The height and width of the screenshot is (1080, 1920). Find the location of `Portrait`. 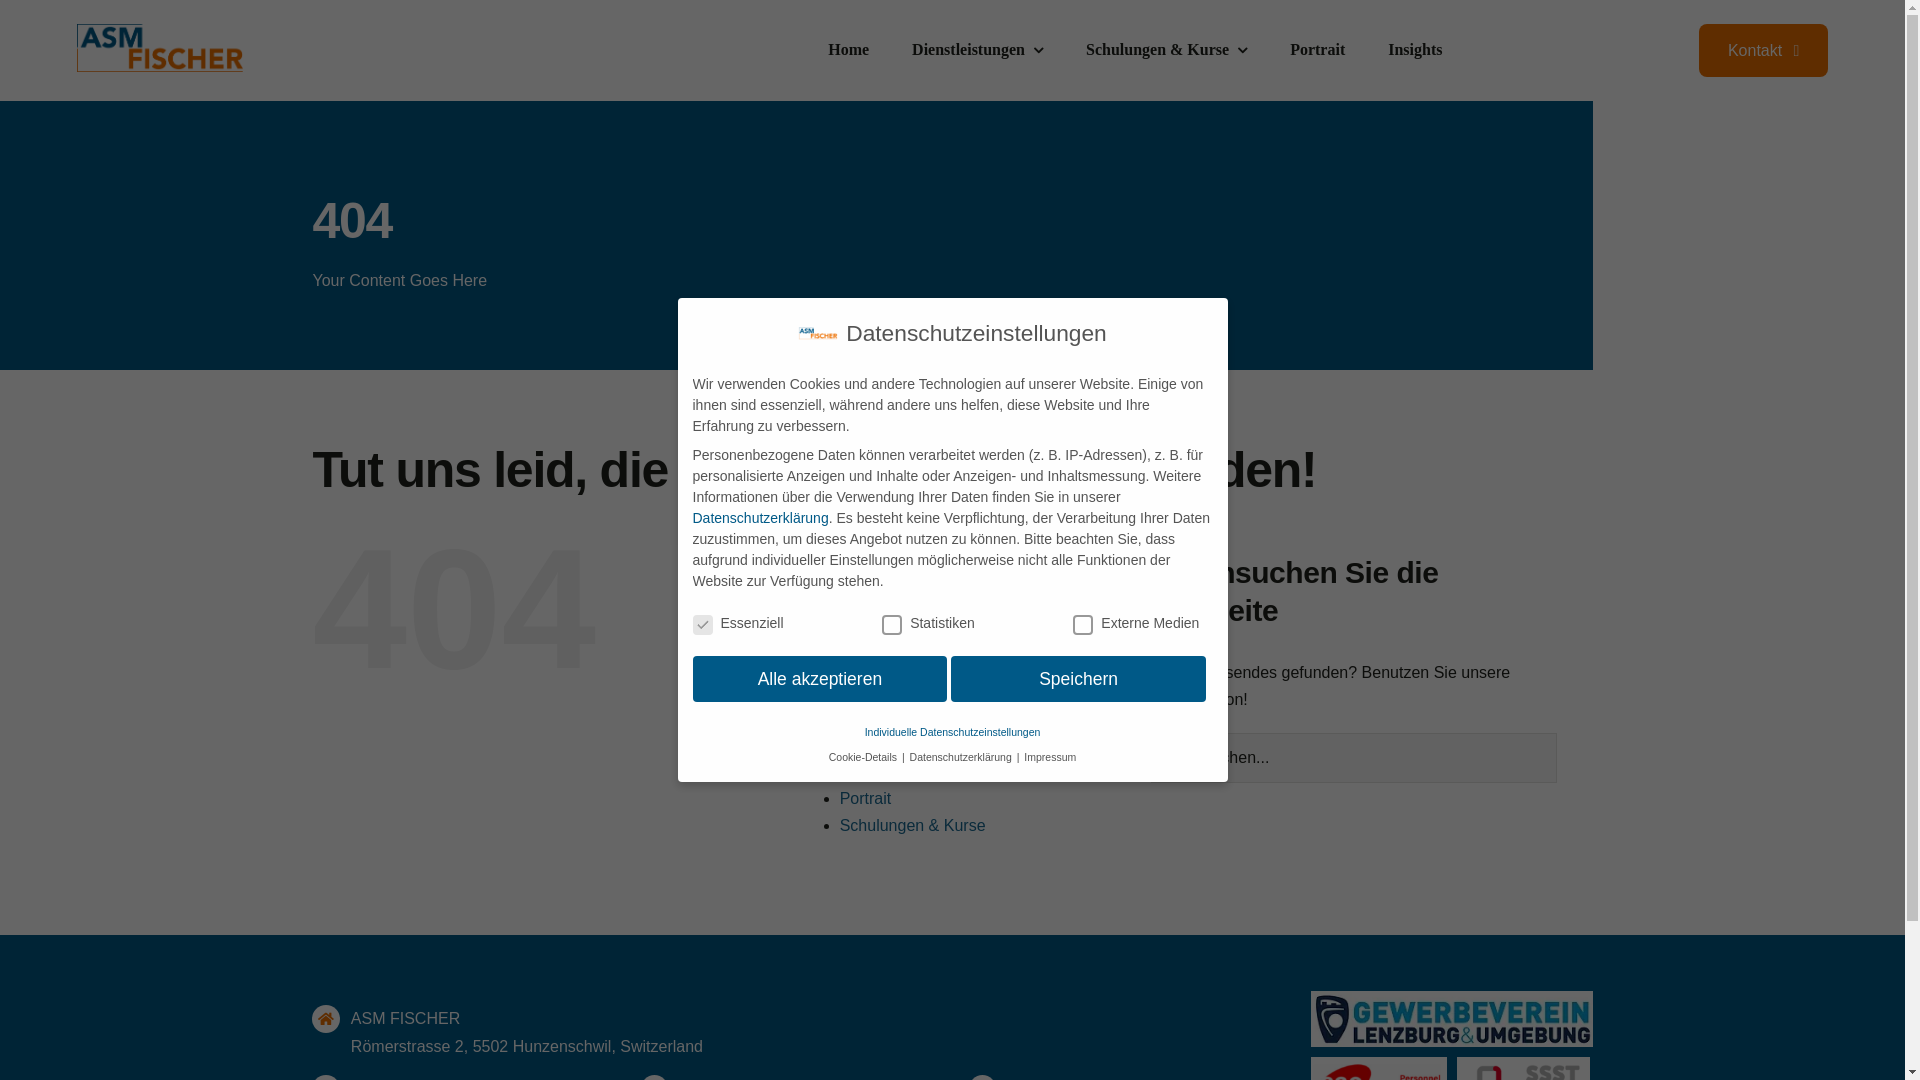

Portrait is located at coordinates (866, 798).